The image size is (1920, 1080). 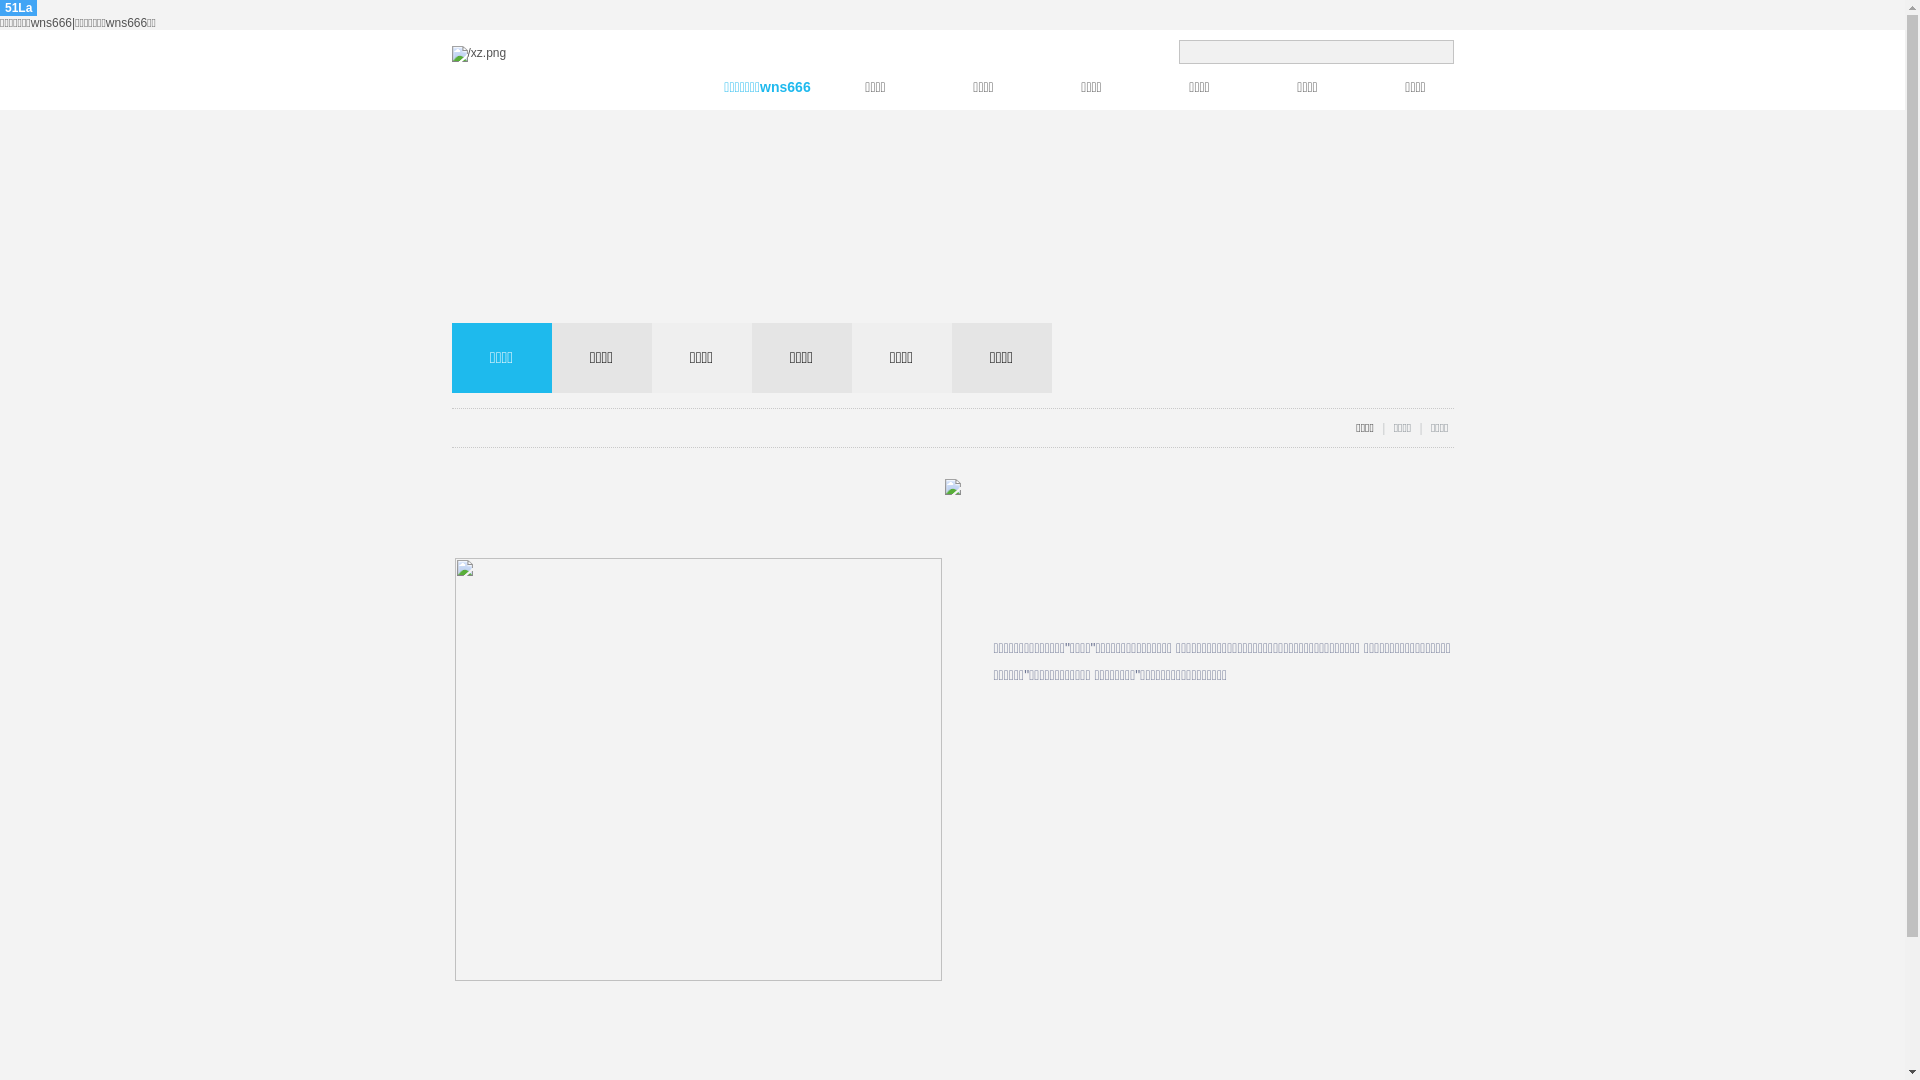 What do you see at coordinates (18, 8) in the screenshot?
I see `51La` at bounding box center [18, 8].